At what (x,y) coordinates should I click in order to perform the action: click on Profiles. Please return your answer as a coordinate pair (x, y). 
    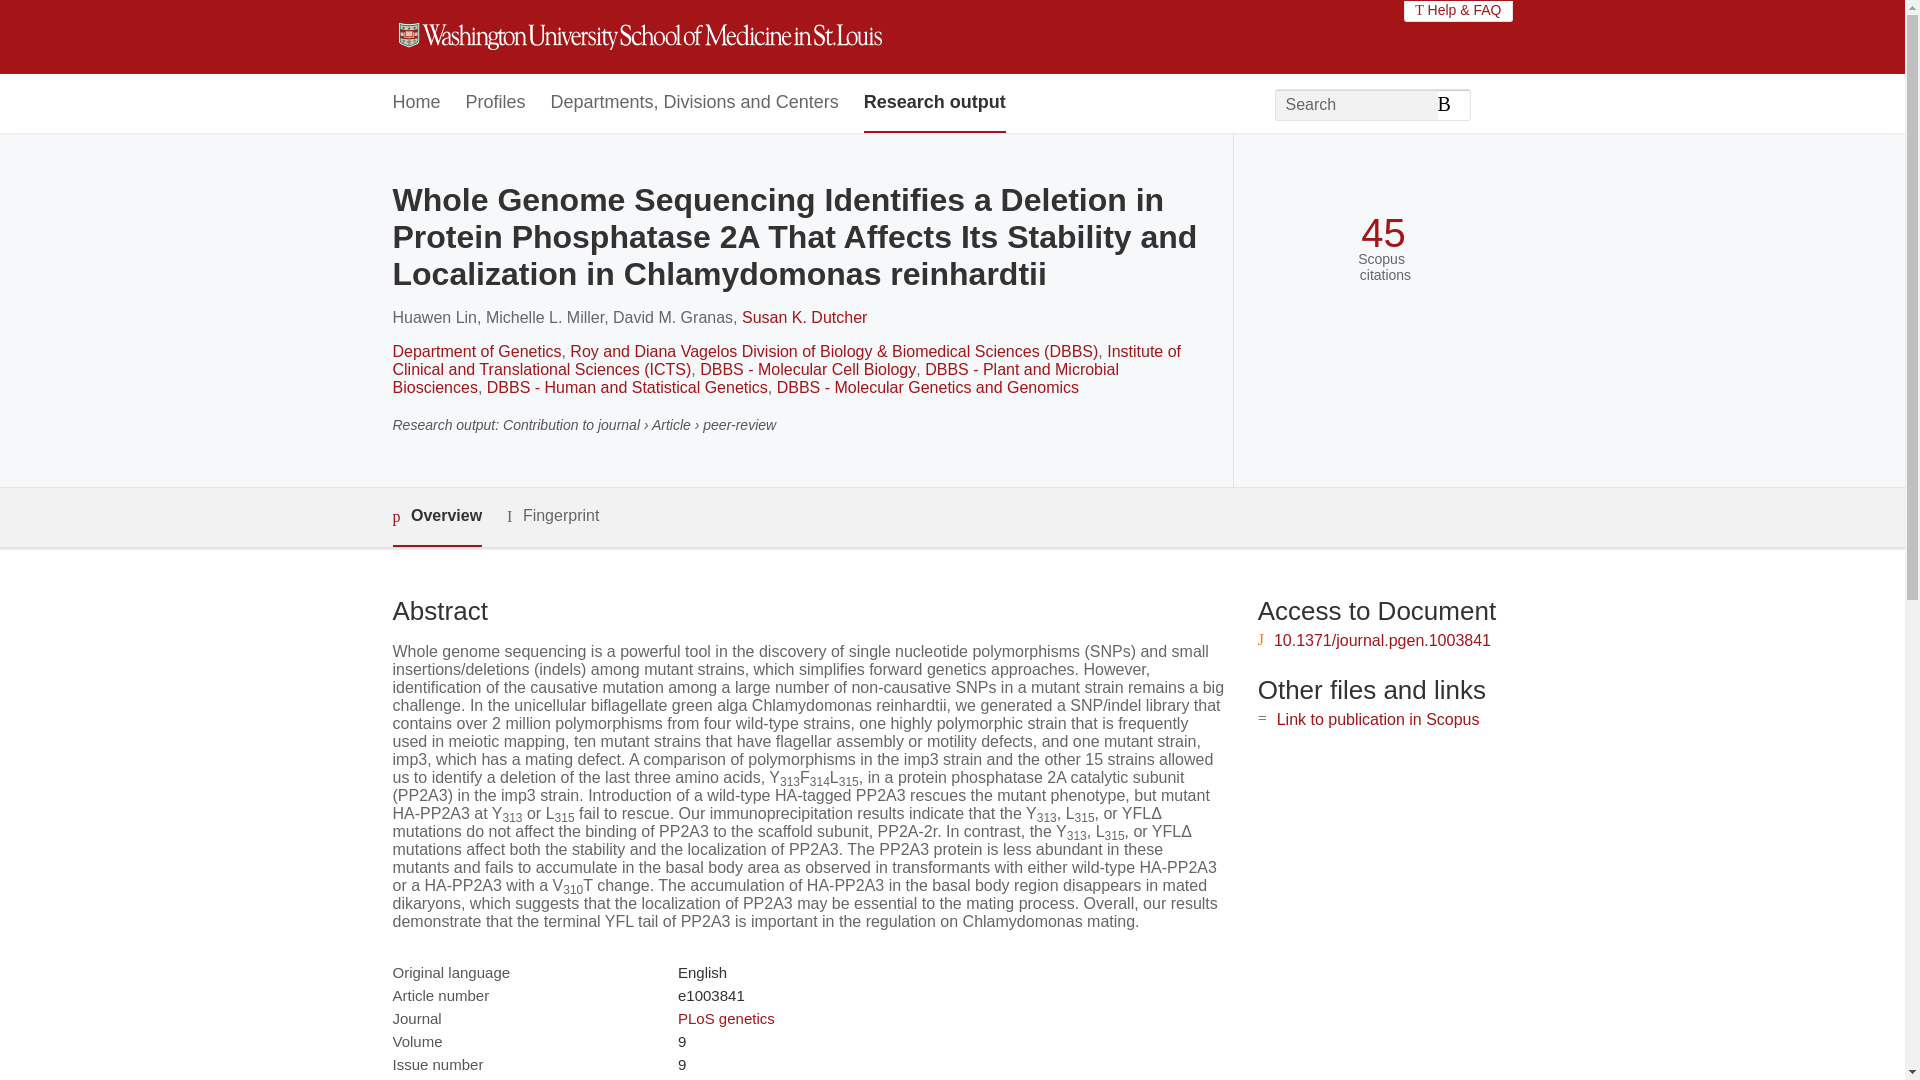
    Looking at the image, I should click on (496, 103).